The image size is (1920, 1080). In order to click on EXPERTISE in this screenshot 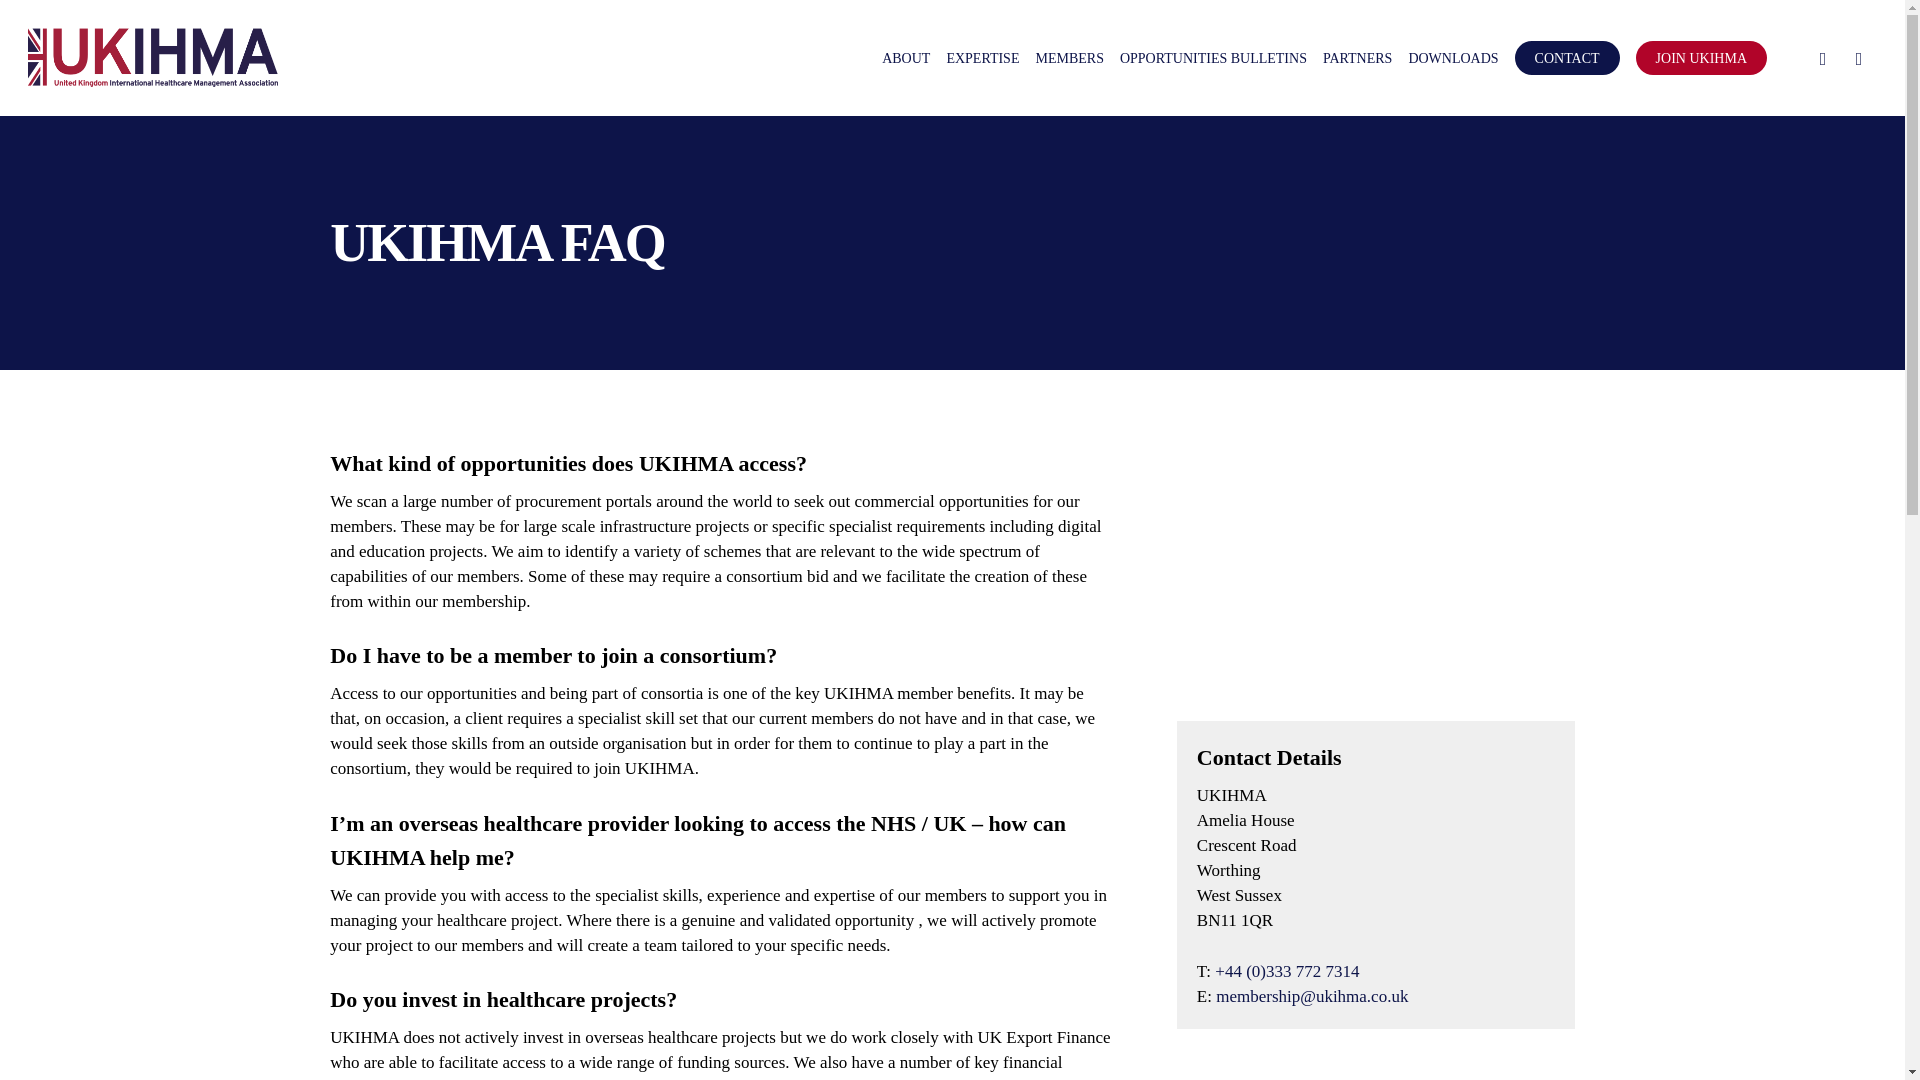, I will do `click(982, 58)`.